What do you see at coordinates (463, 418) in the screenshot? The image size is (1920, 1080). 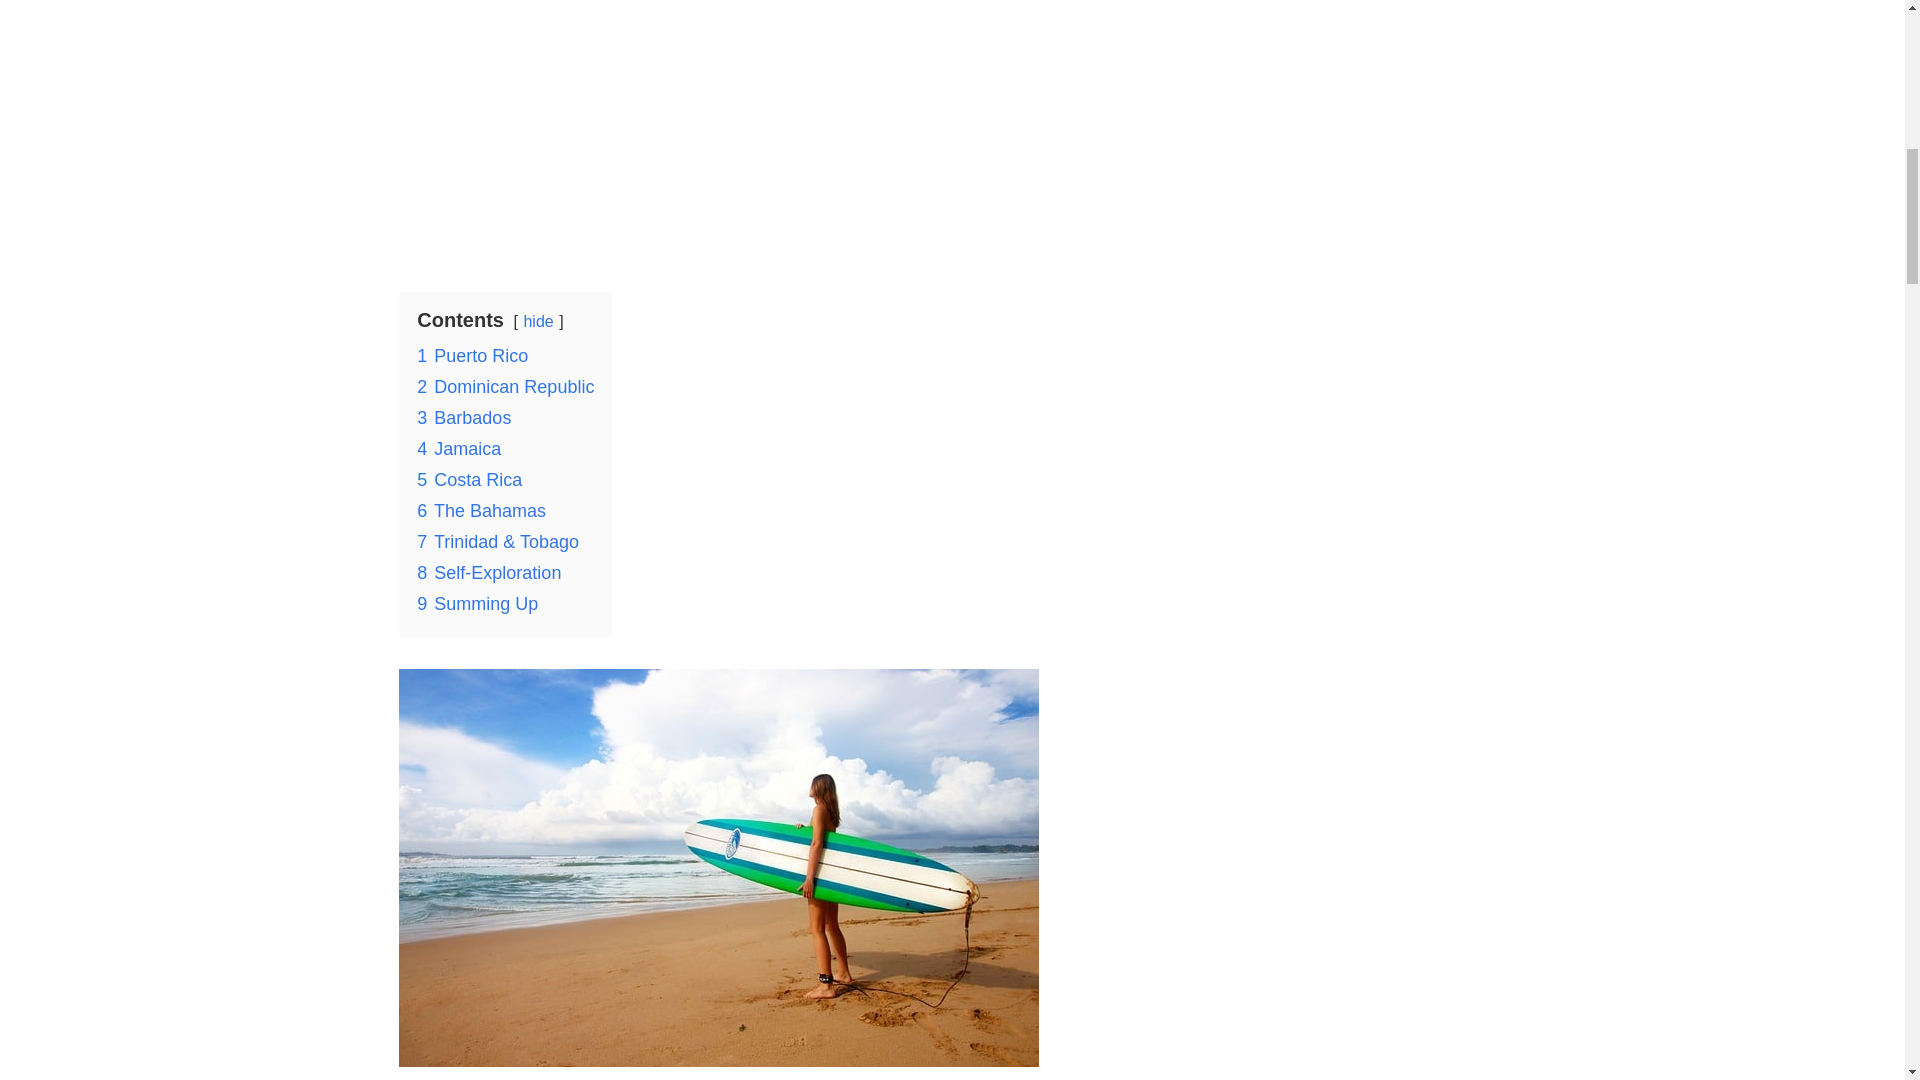 I see `3 Barbados` at bounding box center [463, 418].